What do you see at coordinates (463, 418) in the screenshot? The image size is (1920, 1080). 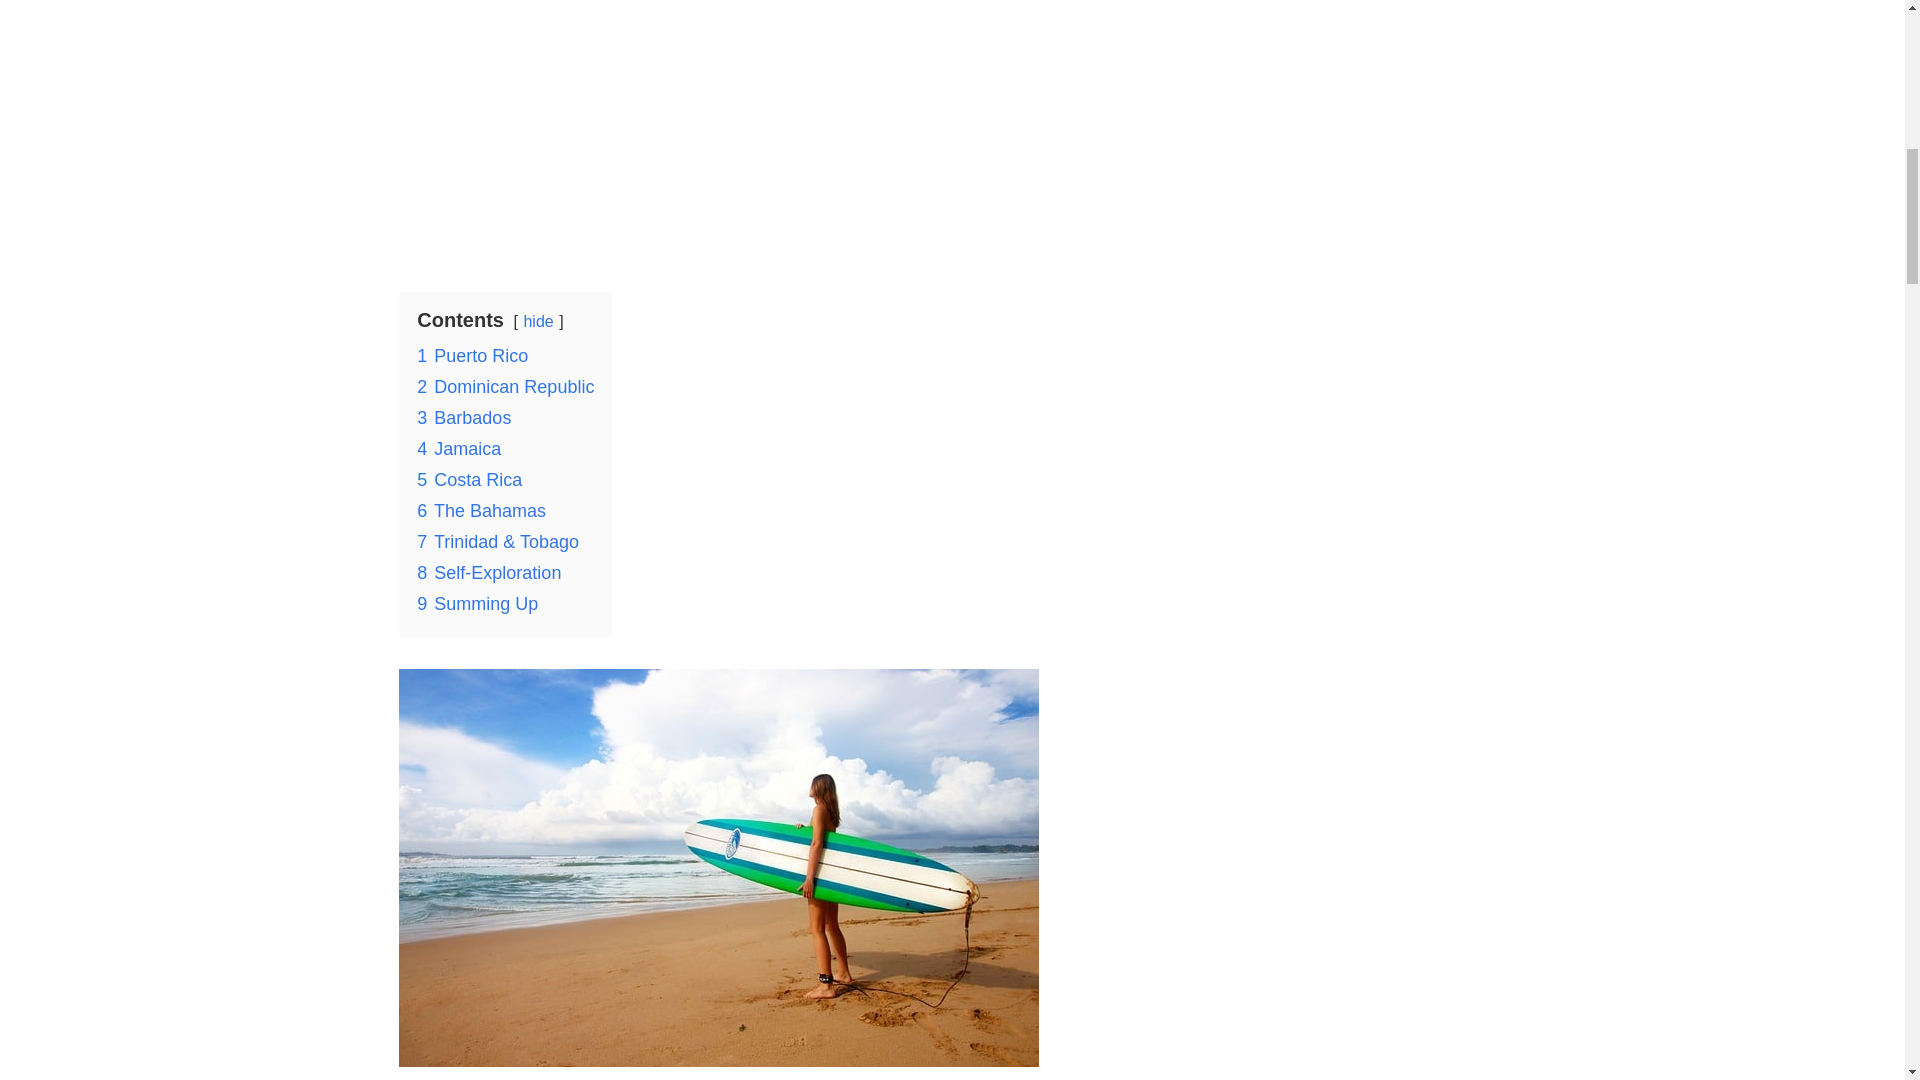 I see `3 Barbados` at bounding box center [463, 418].